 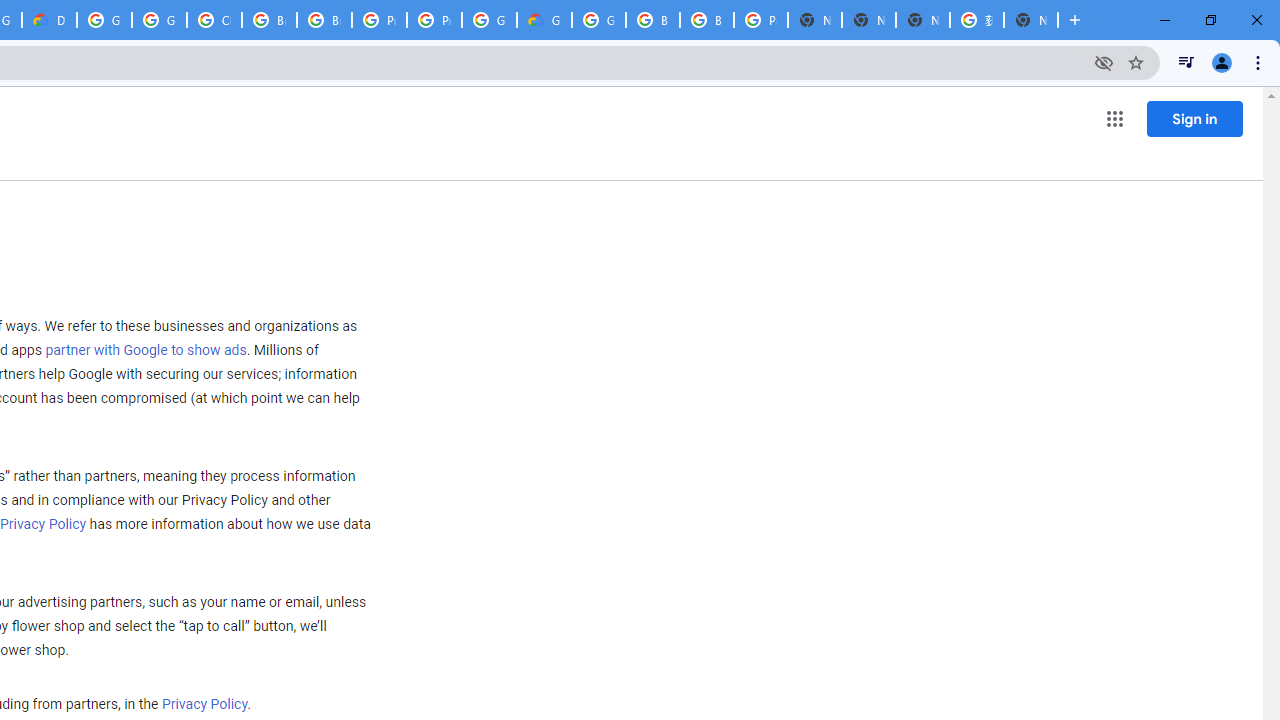 I want to click on partner with Google to show ads, so click(x=146, y=351).